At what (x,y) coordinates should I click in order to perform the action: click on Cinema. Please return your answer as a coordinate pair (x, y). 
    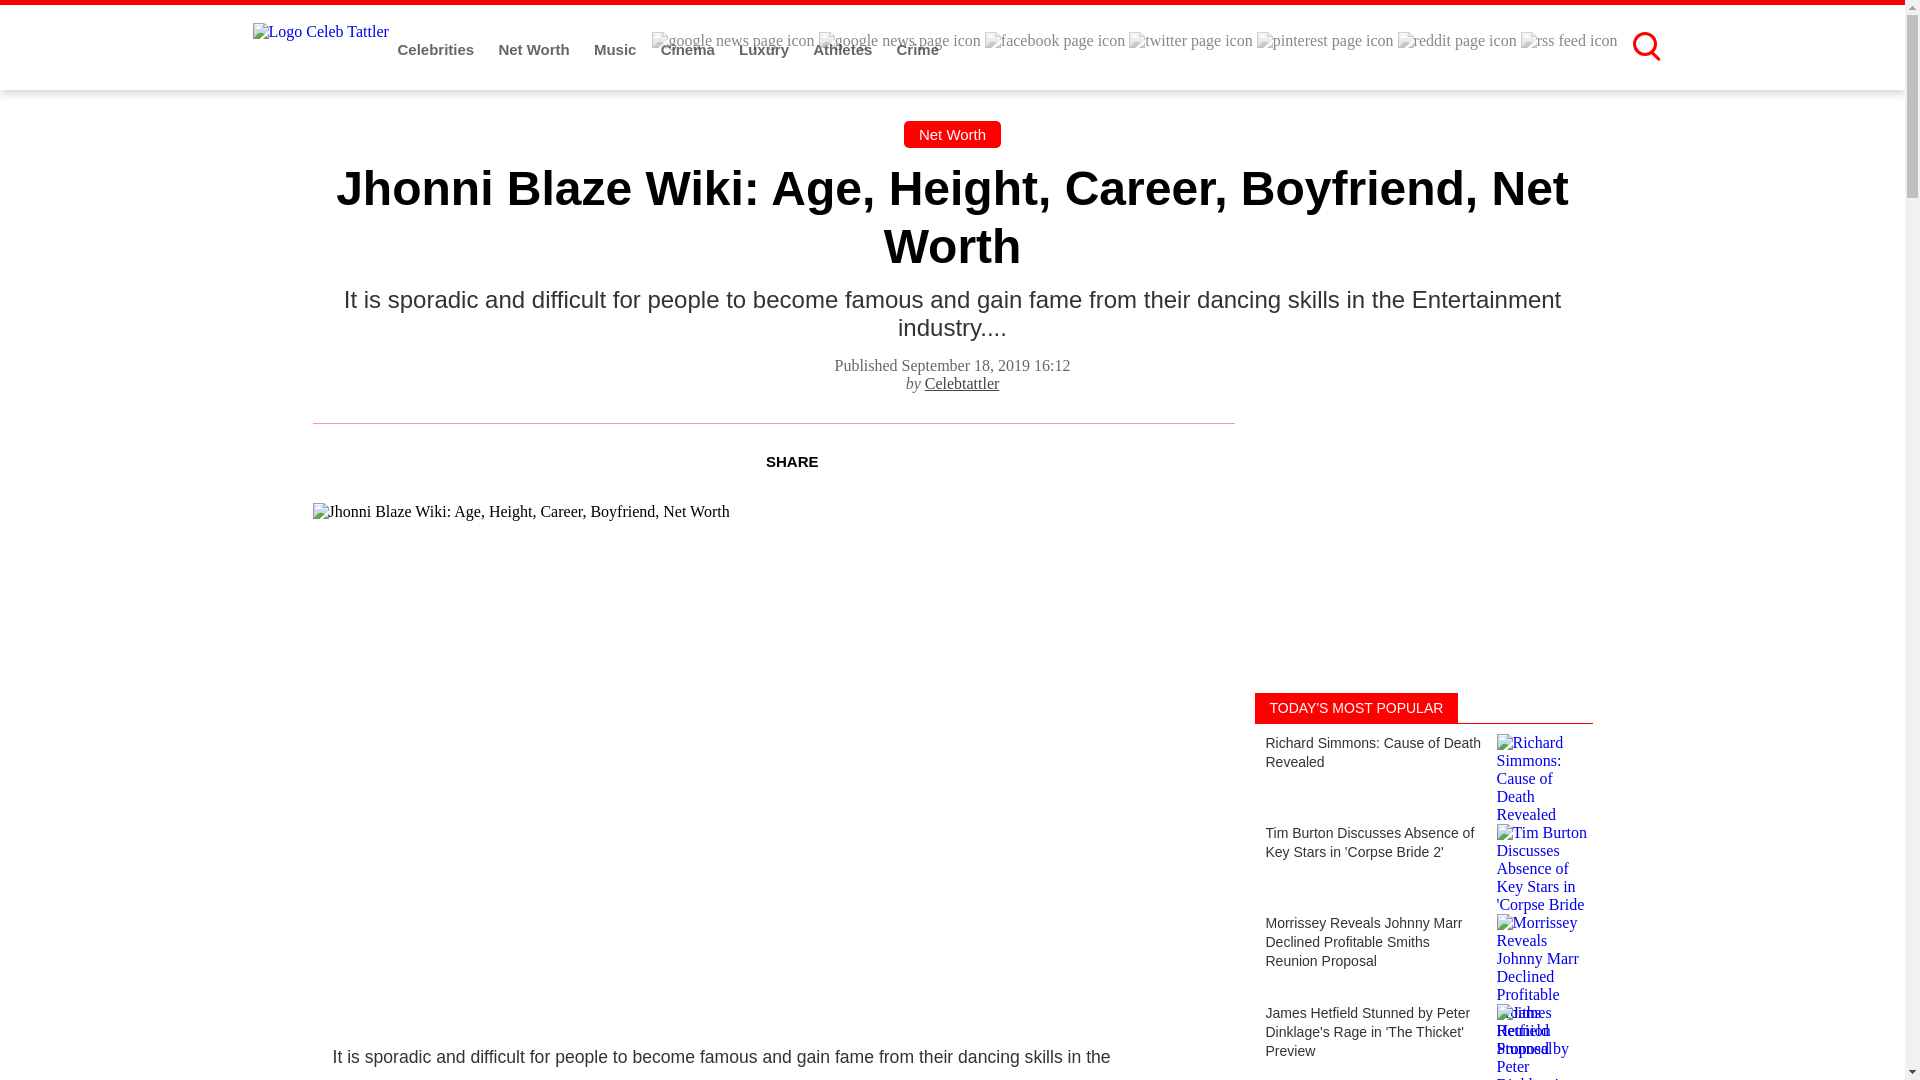
    Looking at the image, I should click on (689, 50).